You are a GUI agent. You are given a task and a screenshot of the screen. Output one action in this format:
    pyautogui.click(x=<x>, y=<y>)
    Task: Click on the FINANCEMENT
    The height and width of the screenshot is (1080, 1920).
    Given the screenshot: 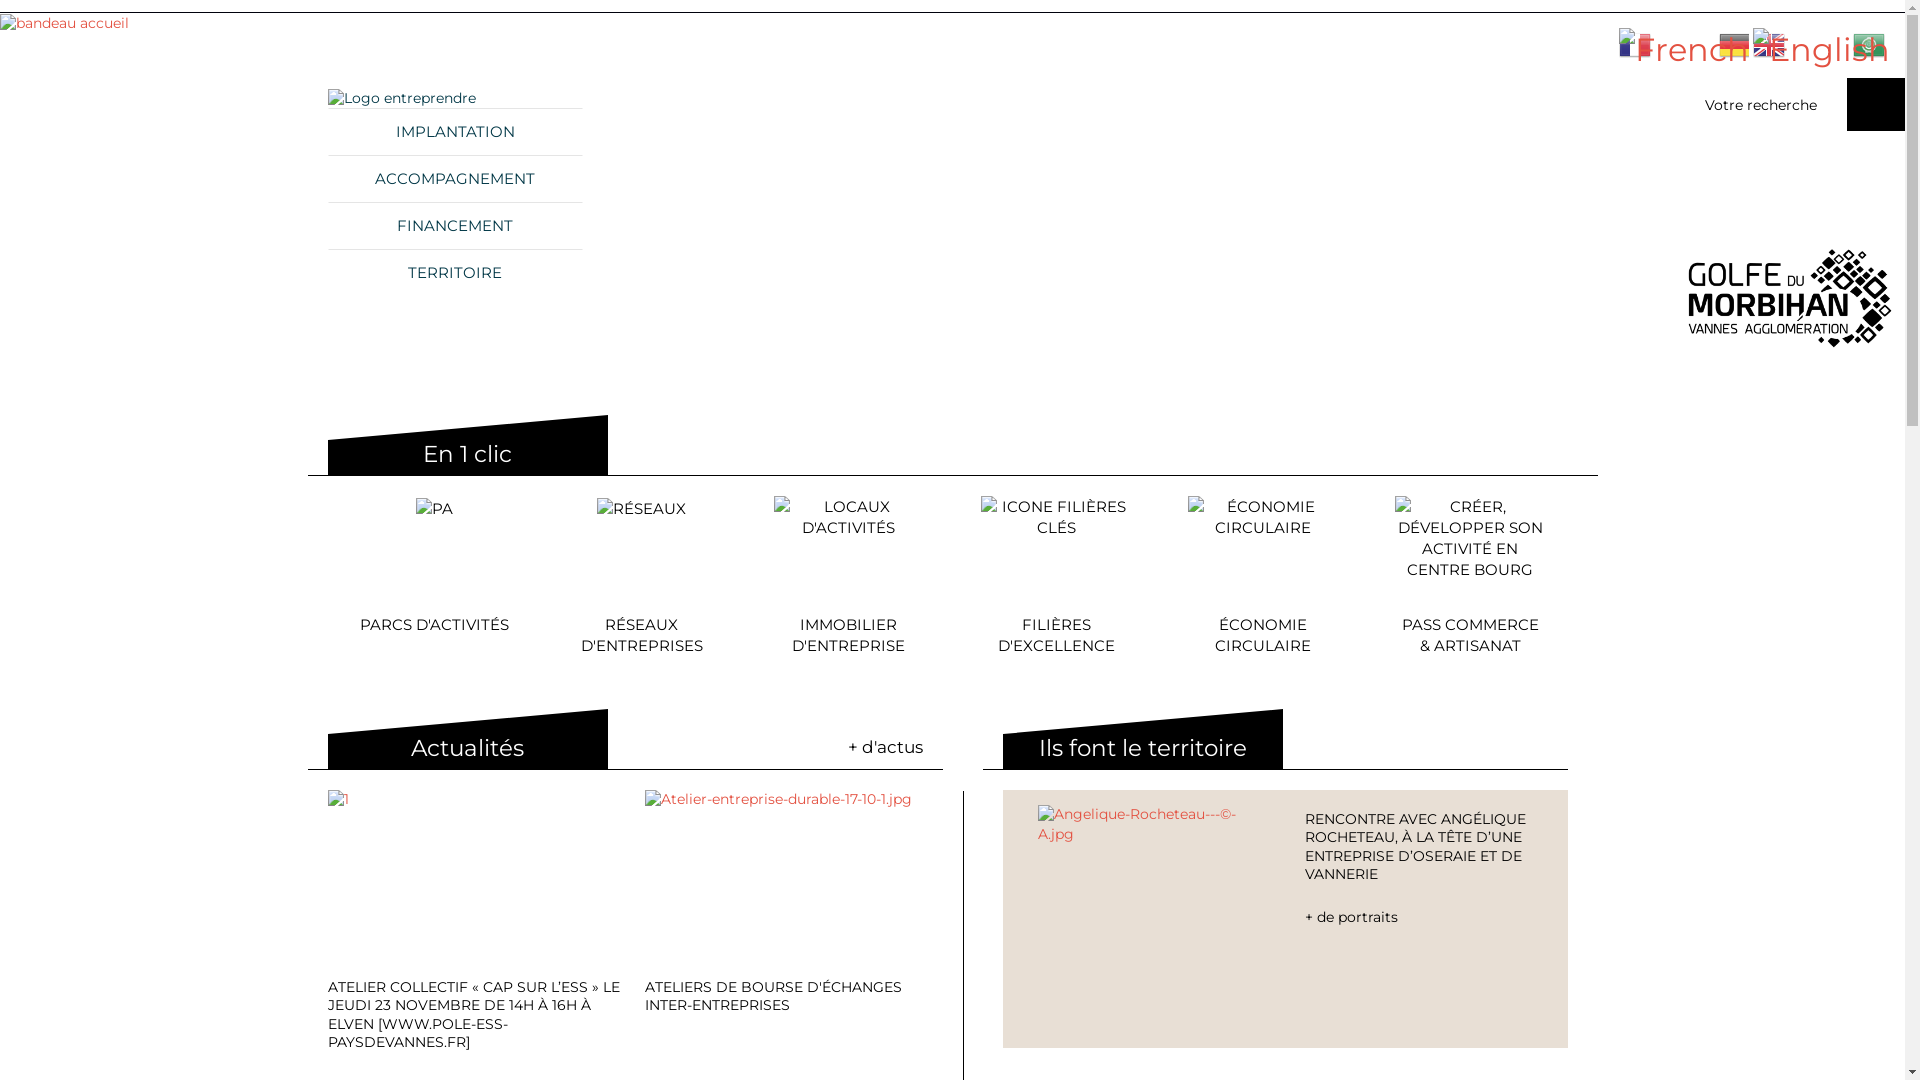 What is the action you would take?
    pyautogui.click(x=456, y=226)
    